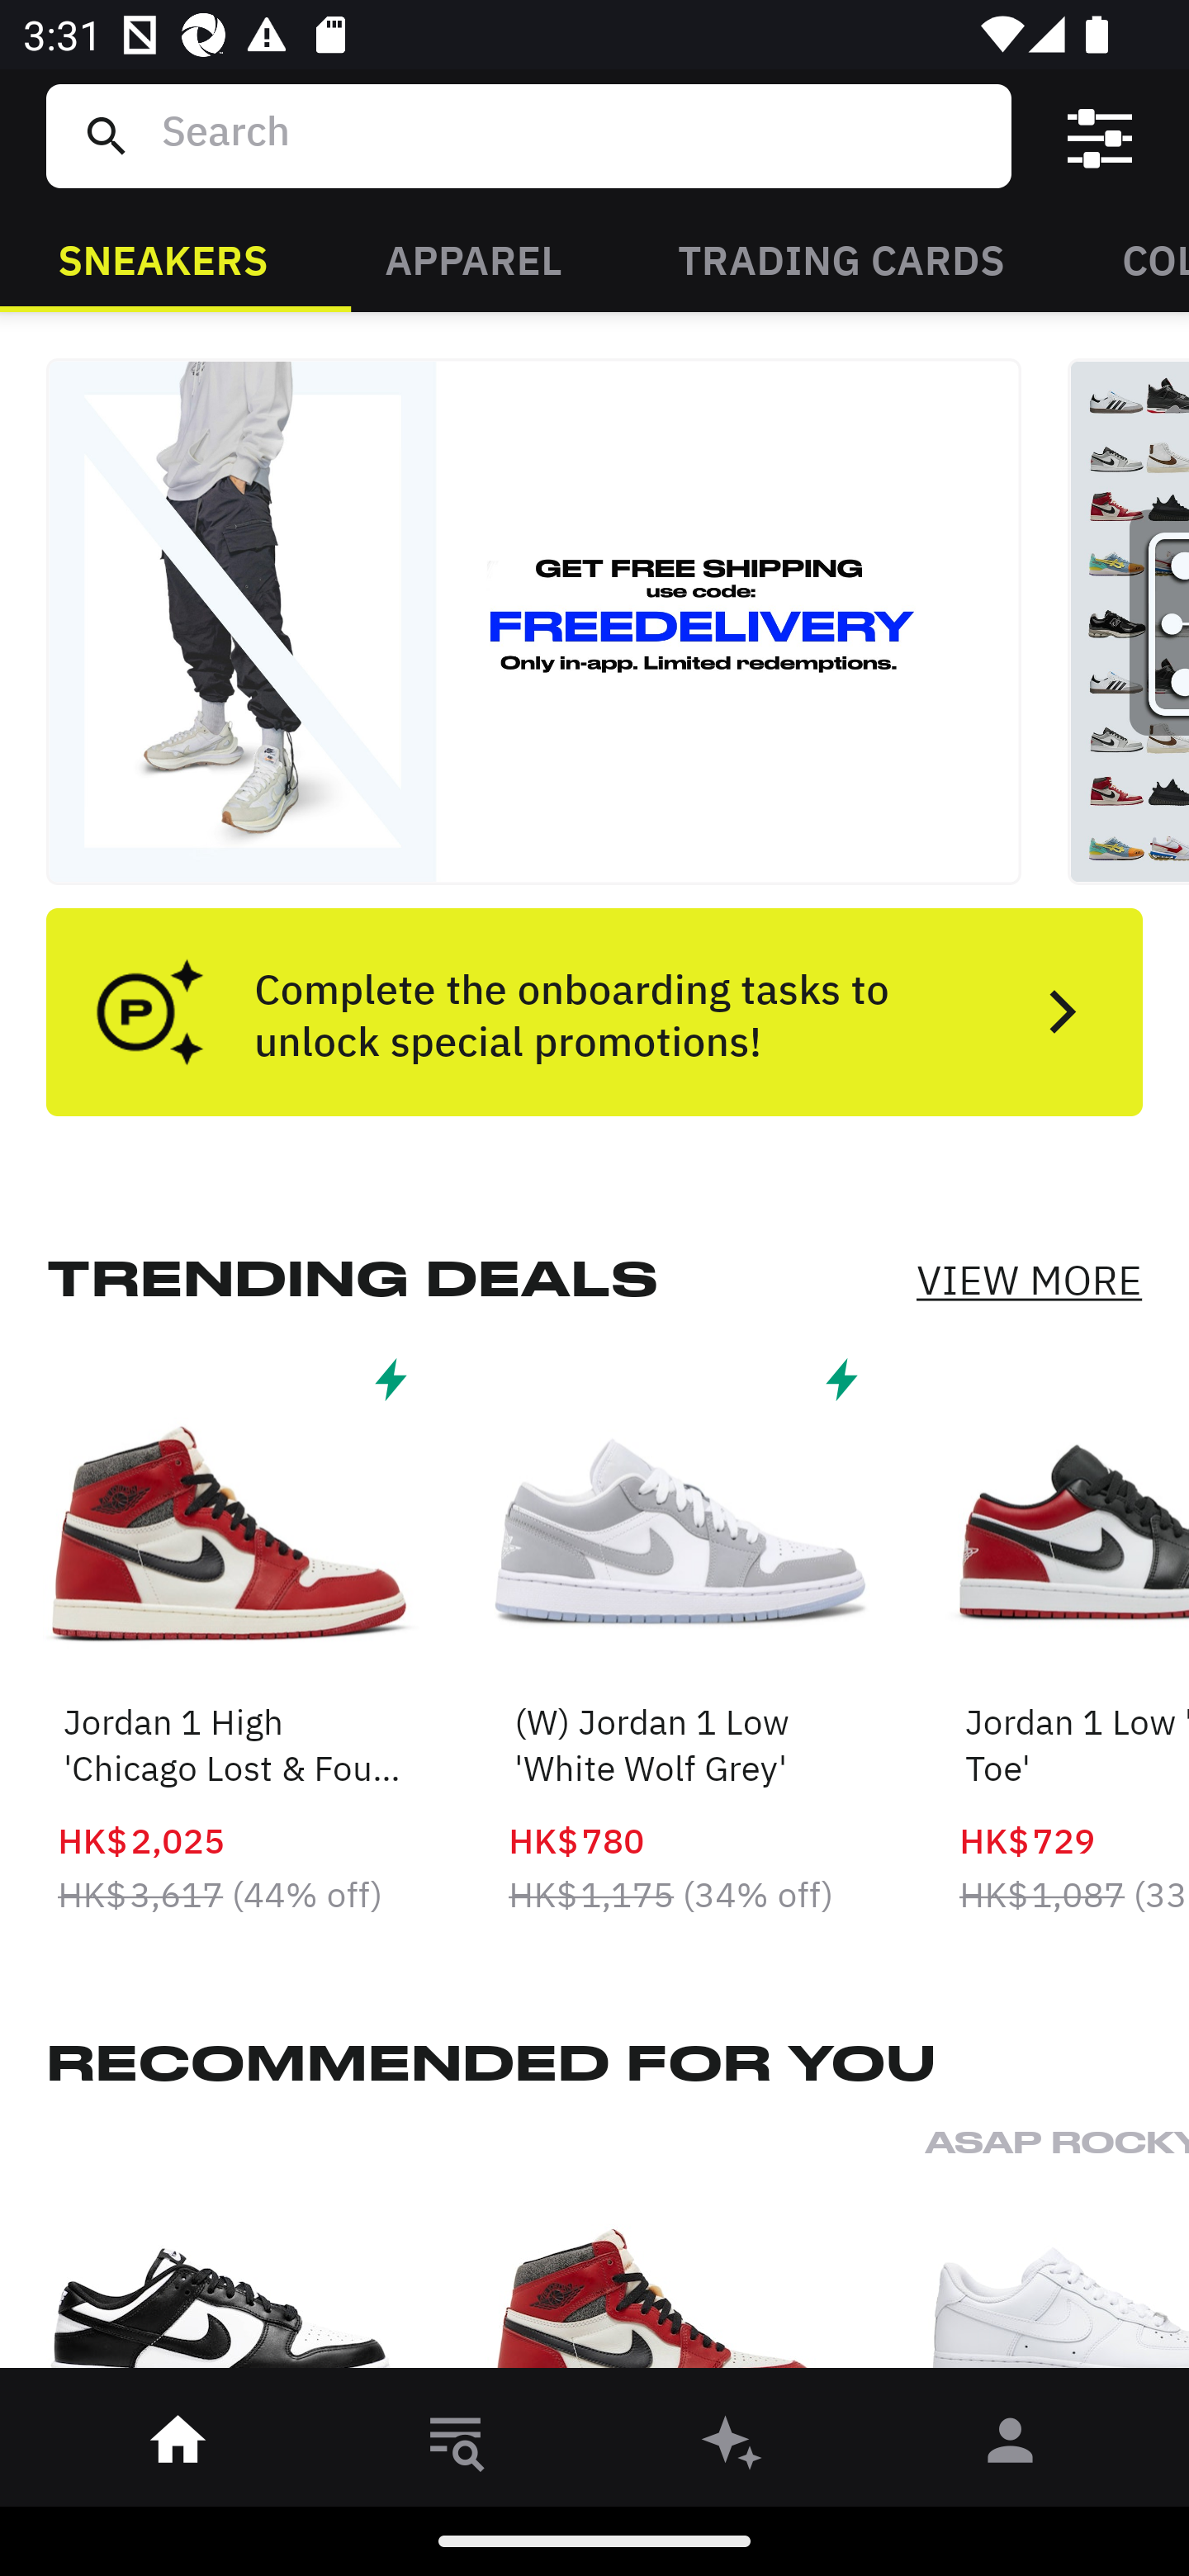  What do you see at coordinates (1011, 2446) in the screenshot?
I see `󰀄` at bounding box center [1011, 2446].